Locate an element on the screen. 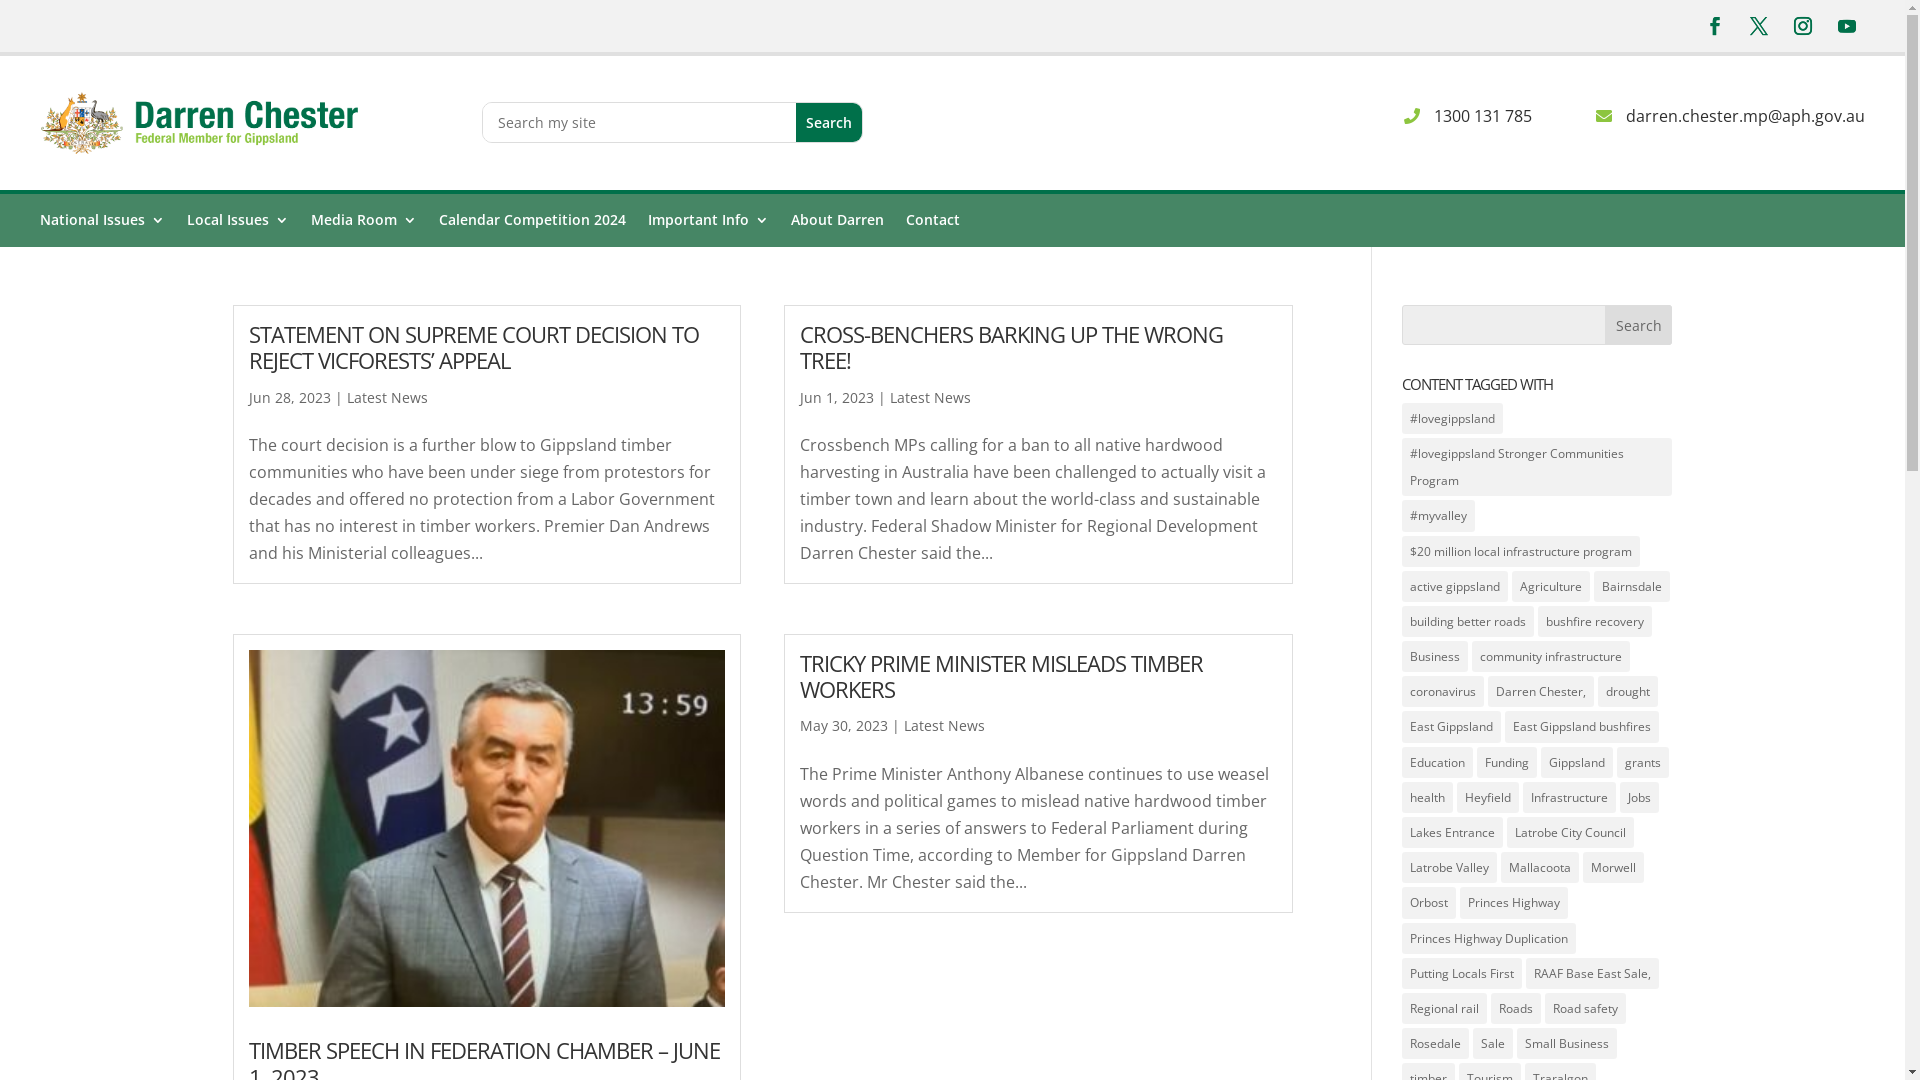 This screenshot has width=1920, height=1080. Small Business is located at coordinates (1567, 1044).